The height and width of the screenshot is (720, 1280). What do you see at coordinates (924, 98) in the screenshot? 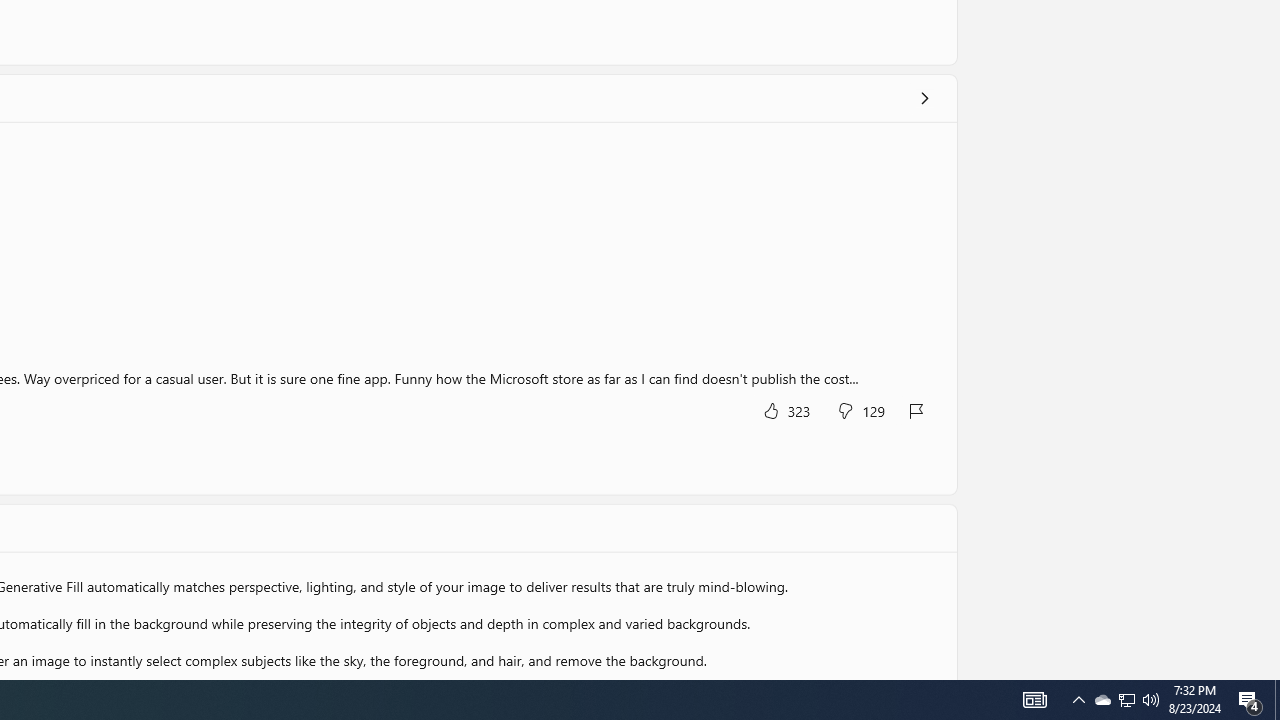
I see `Show all ratings and reviews` at bounding box center [924, 98].